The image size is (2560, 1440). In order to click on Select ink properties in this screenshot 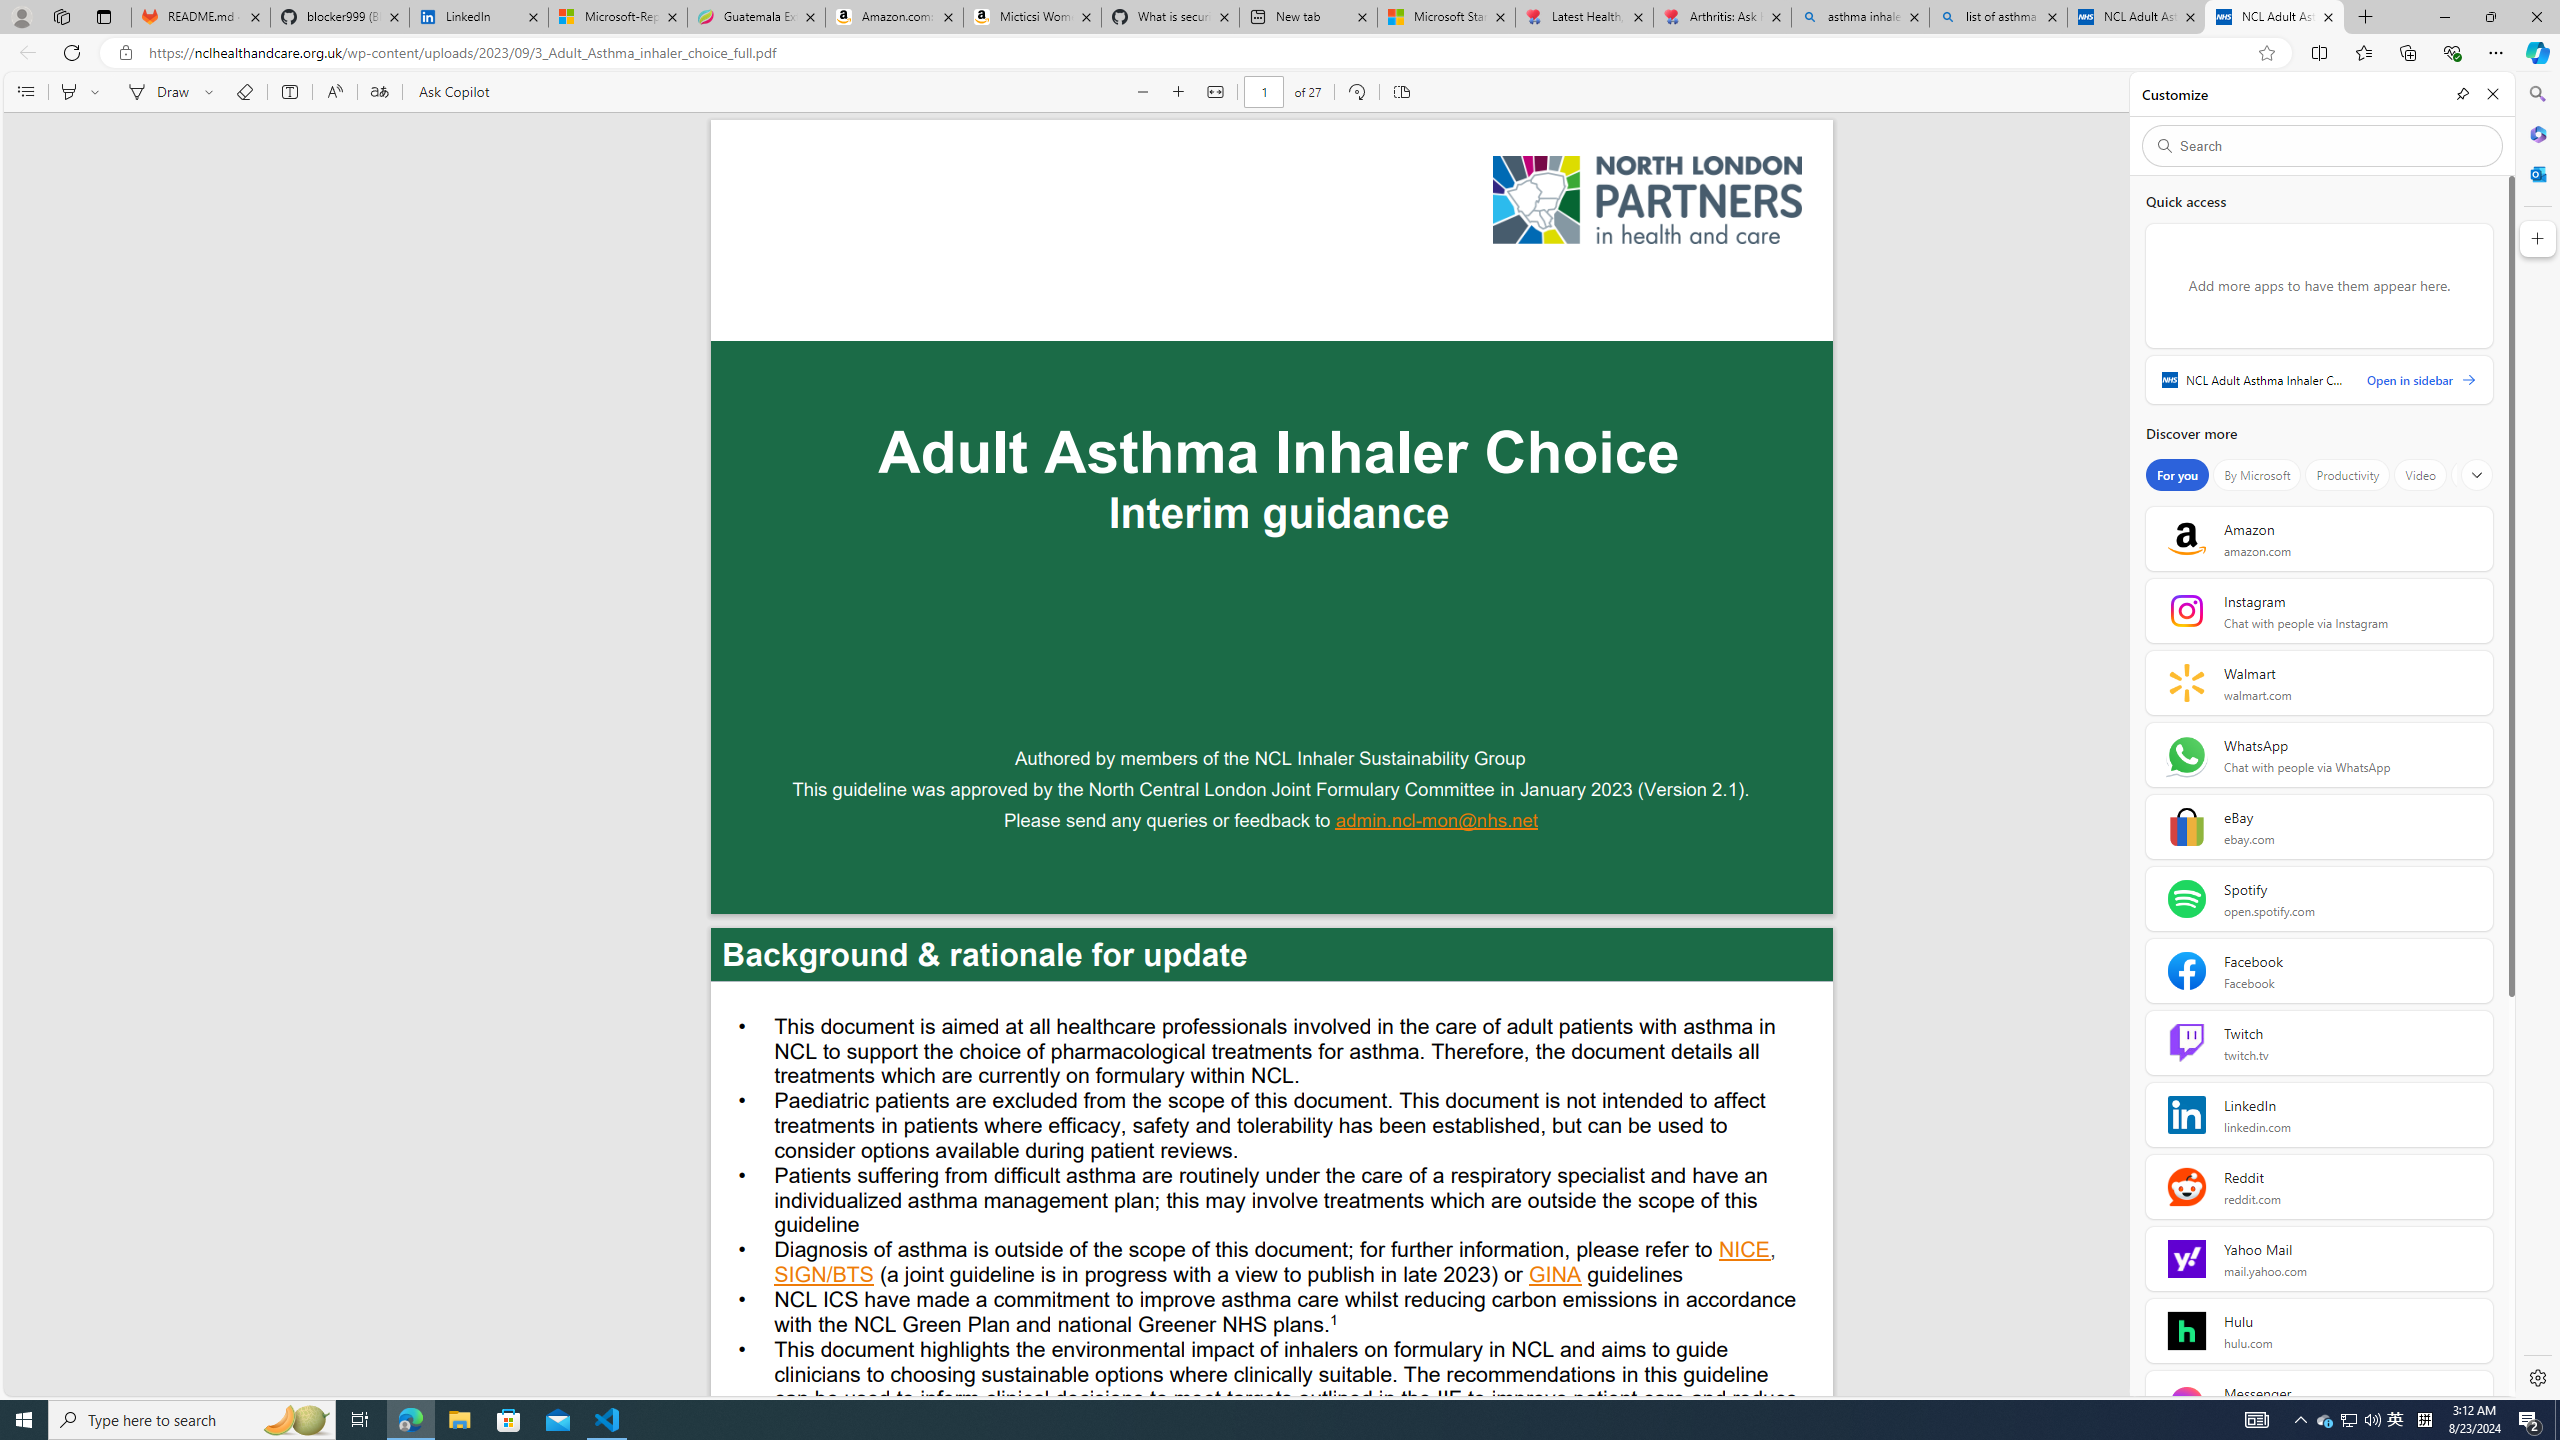, I will do `click(212, 92)`.